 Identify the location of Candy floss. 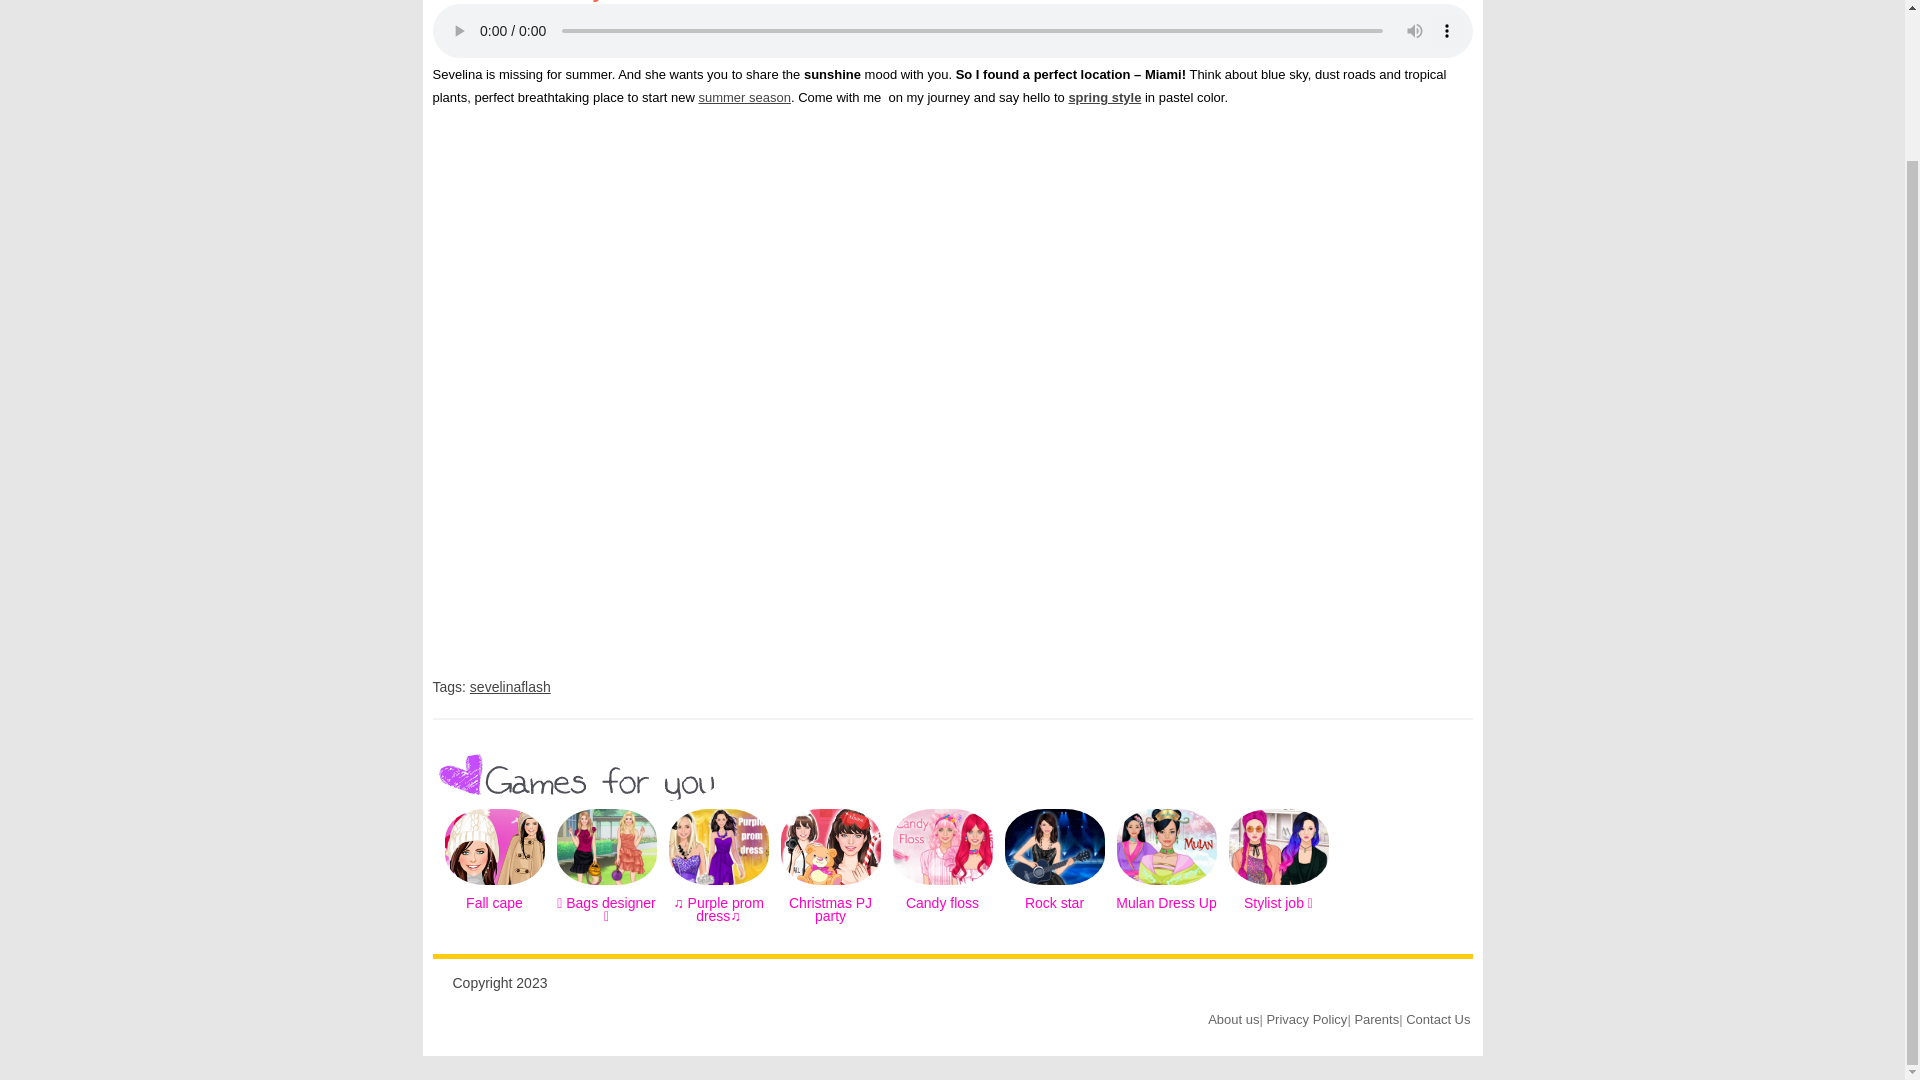
(942, 890).